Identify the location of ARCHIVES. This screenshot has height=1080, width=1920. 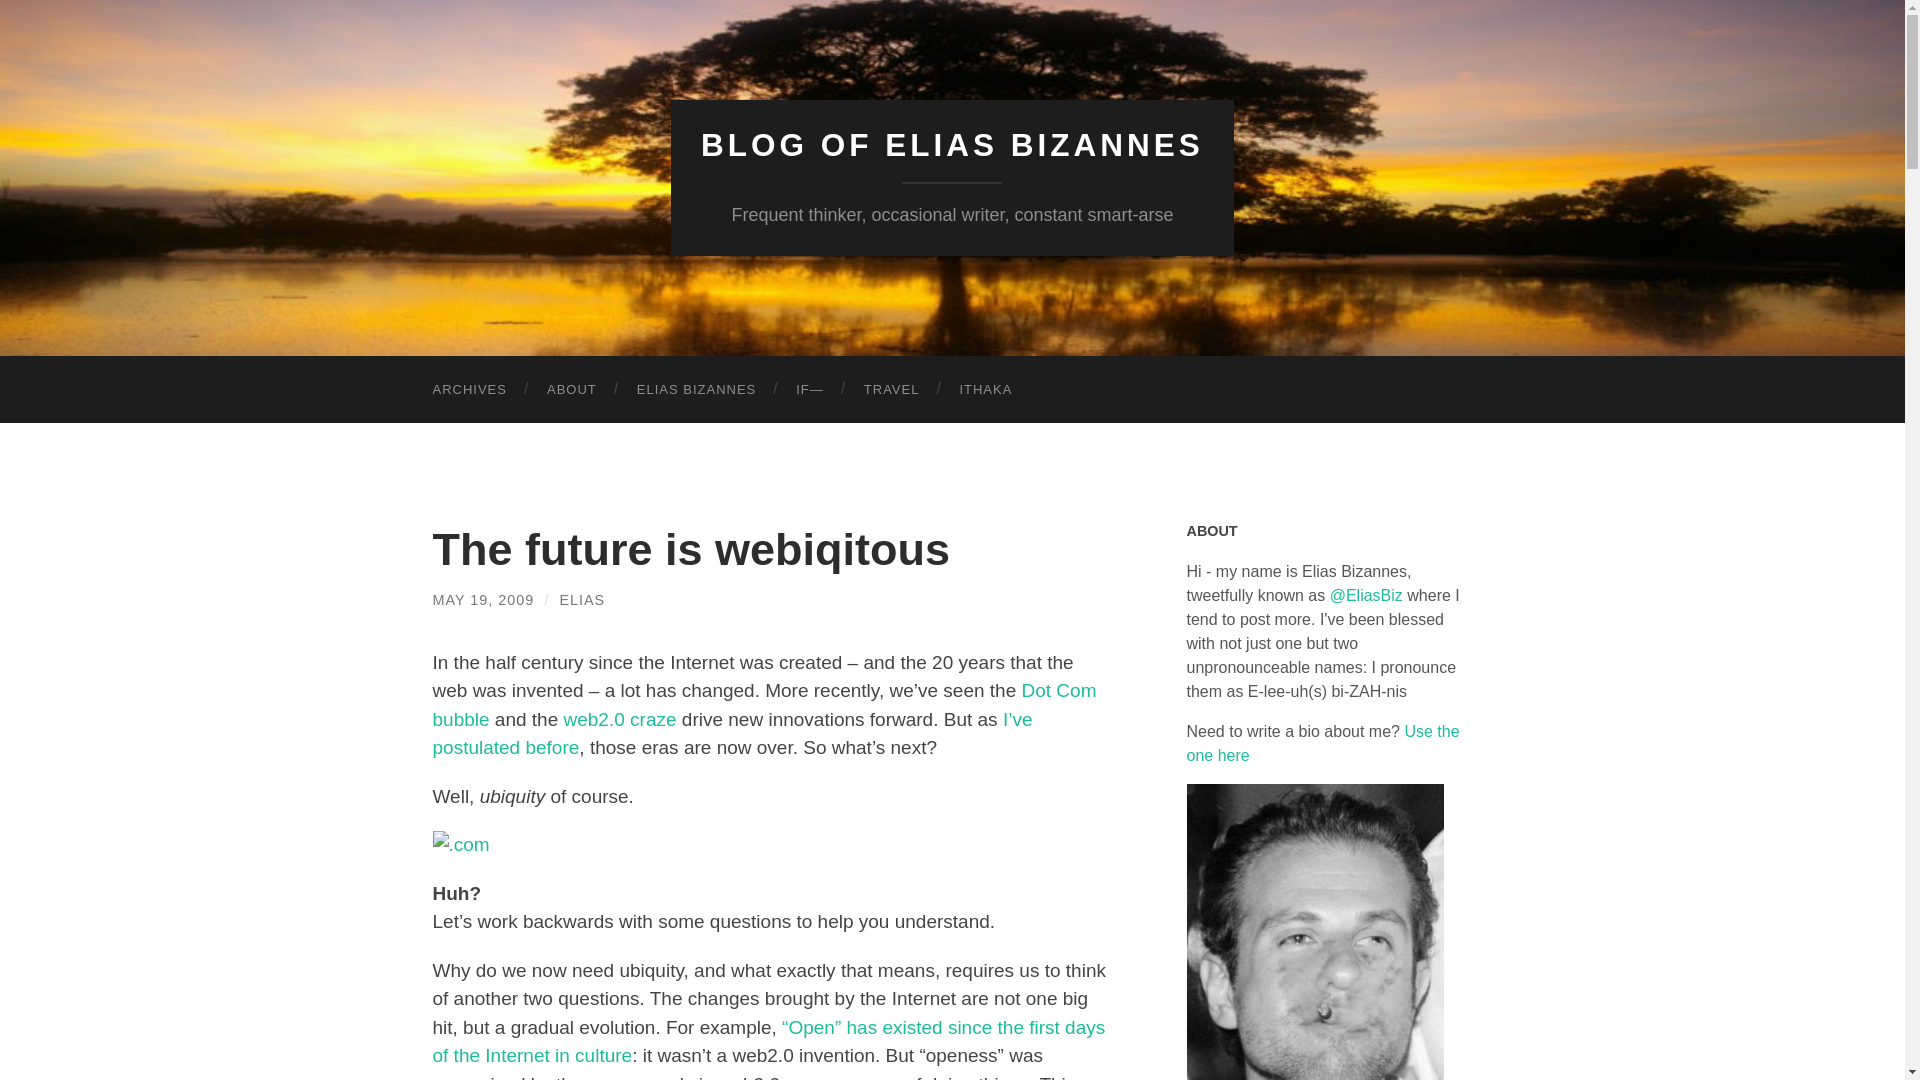
(469, 390).